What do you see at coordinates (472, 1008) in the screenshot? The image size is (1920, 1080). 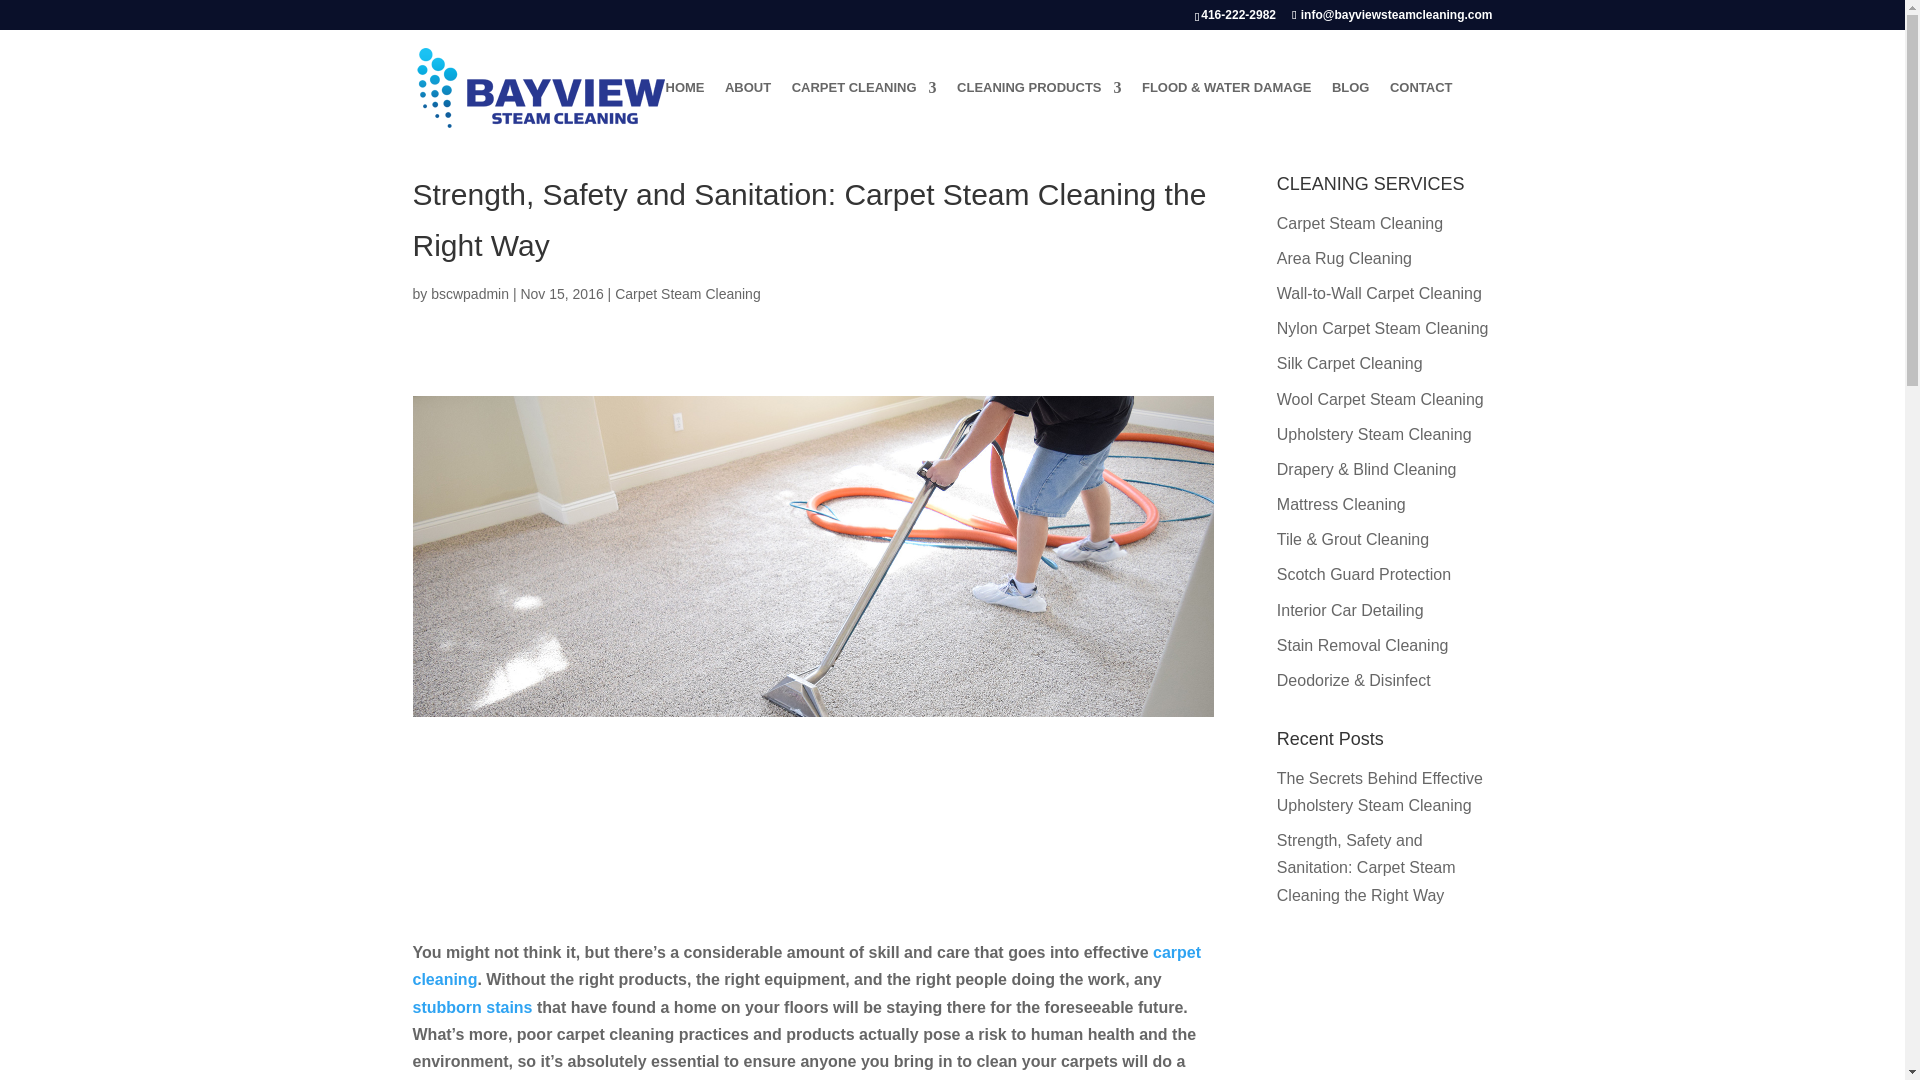 I see `stubborn stains` at bounding box center [472, 1008].